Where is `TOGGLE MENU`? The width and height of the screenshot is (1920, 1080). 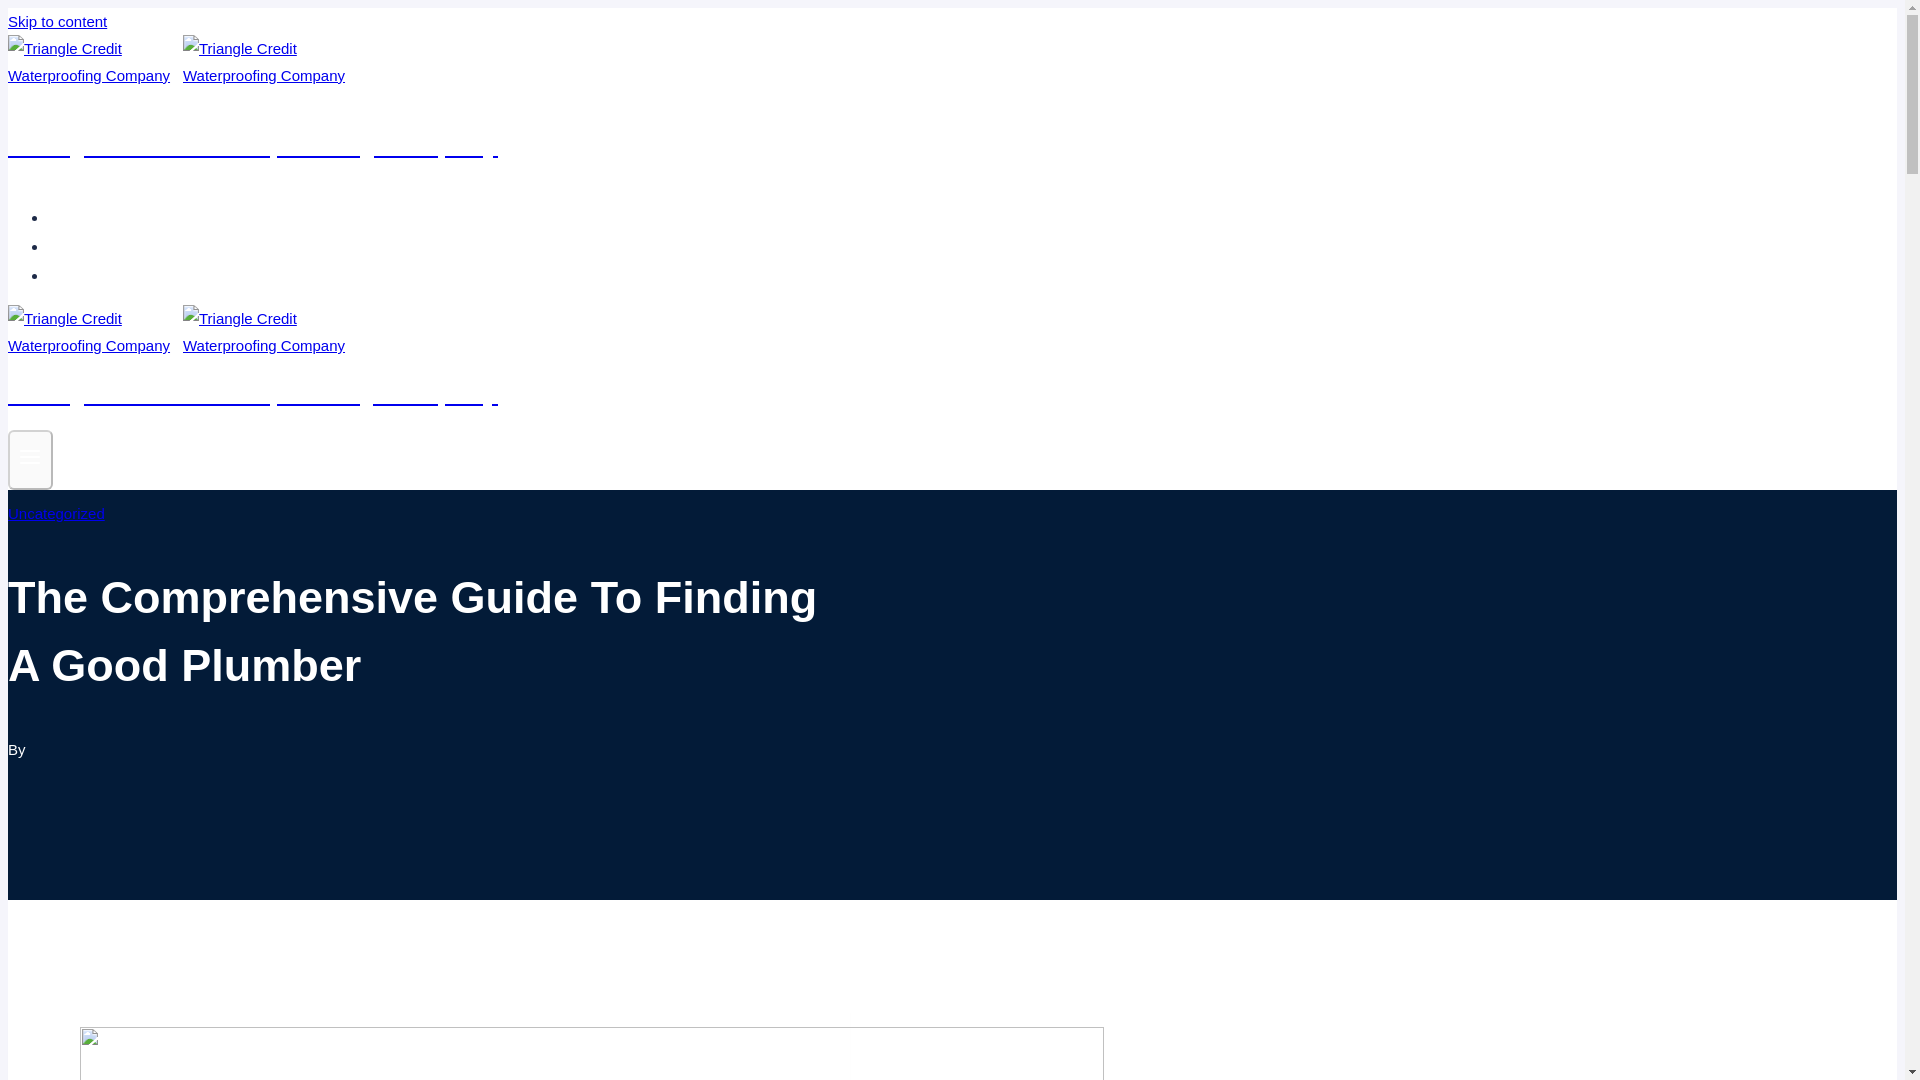
TOGGLE MENU is located at coordinates (30, 456).